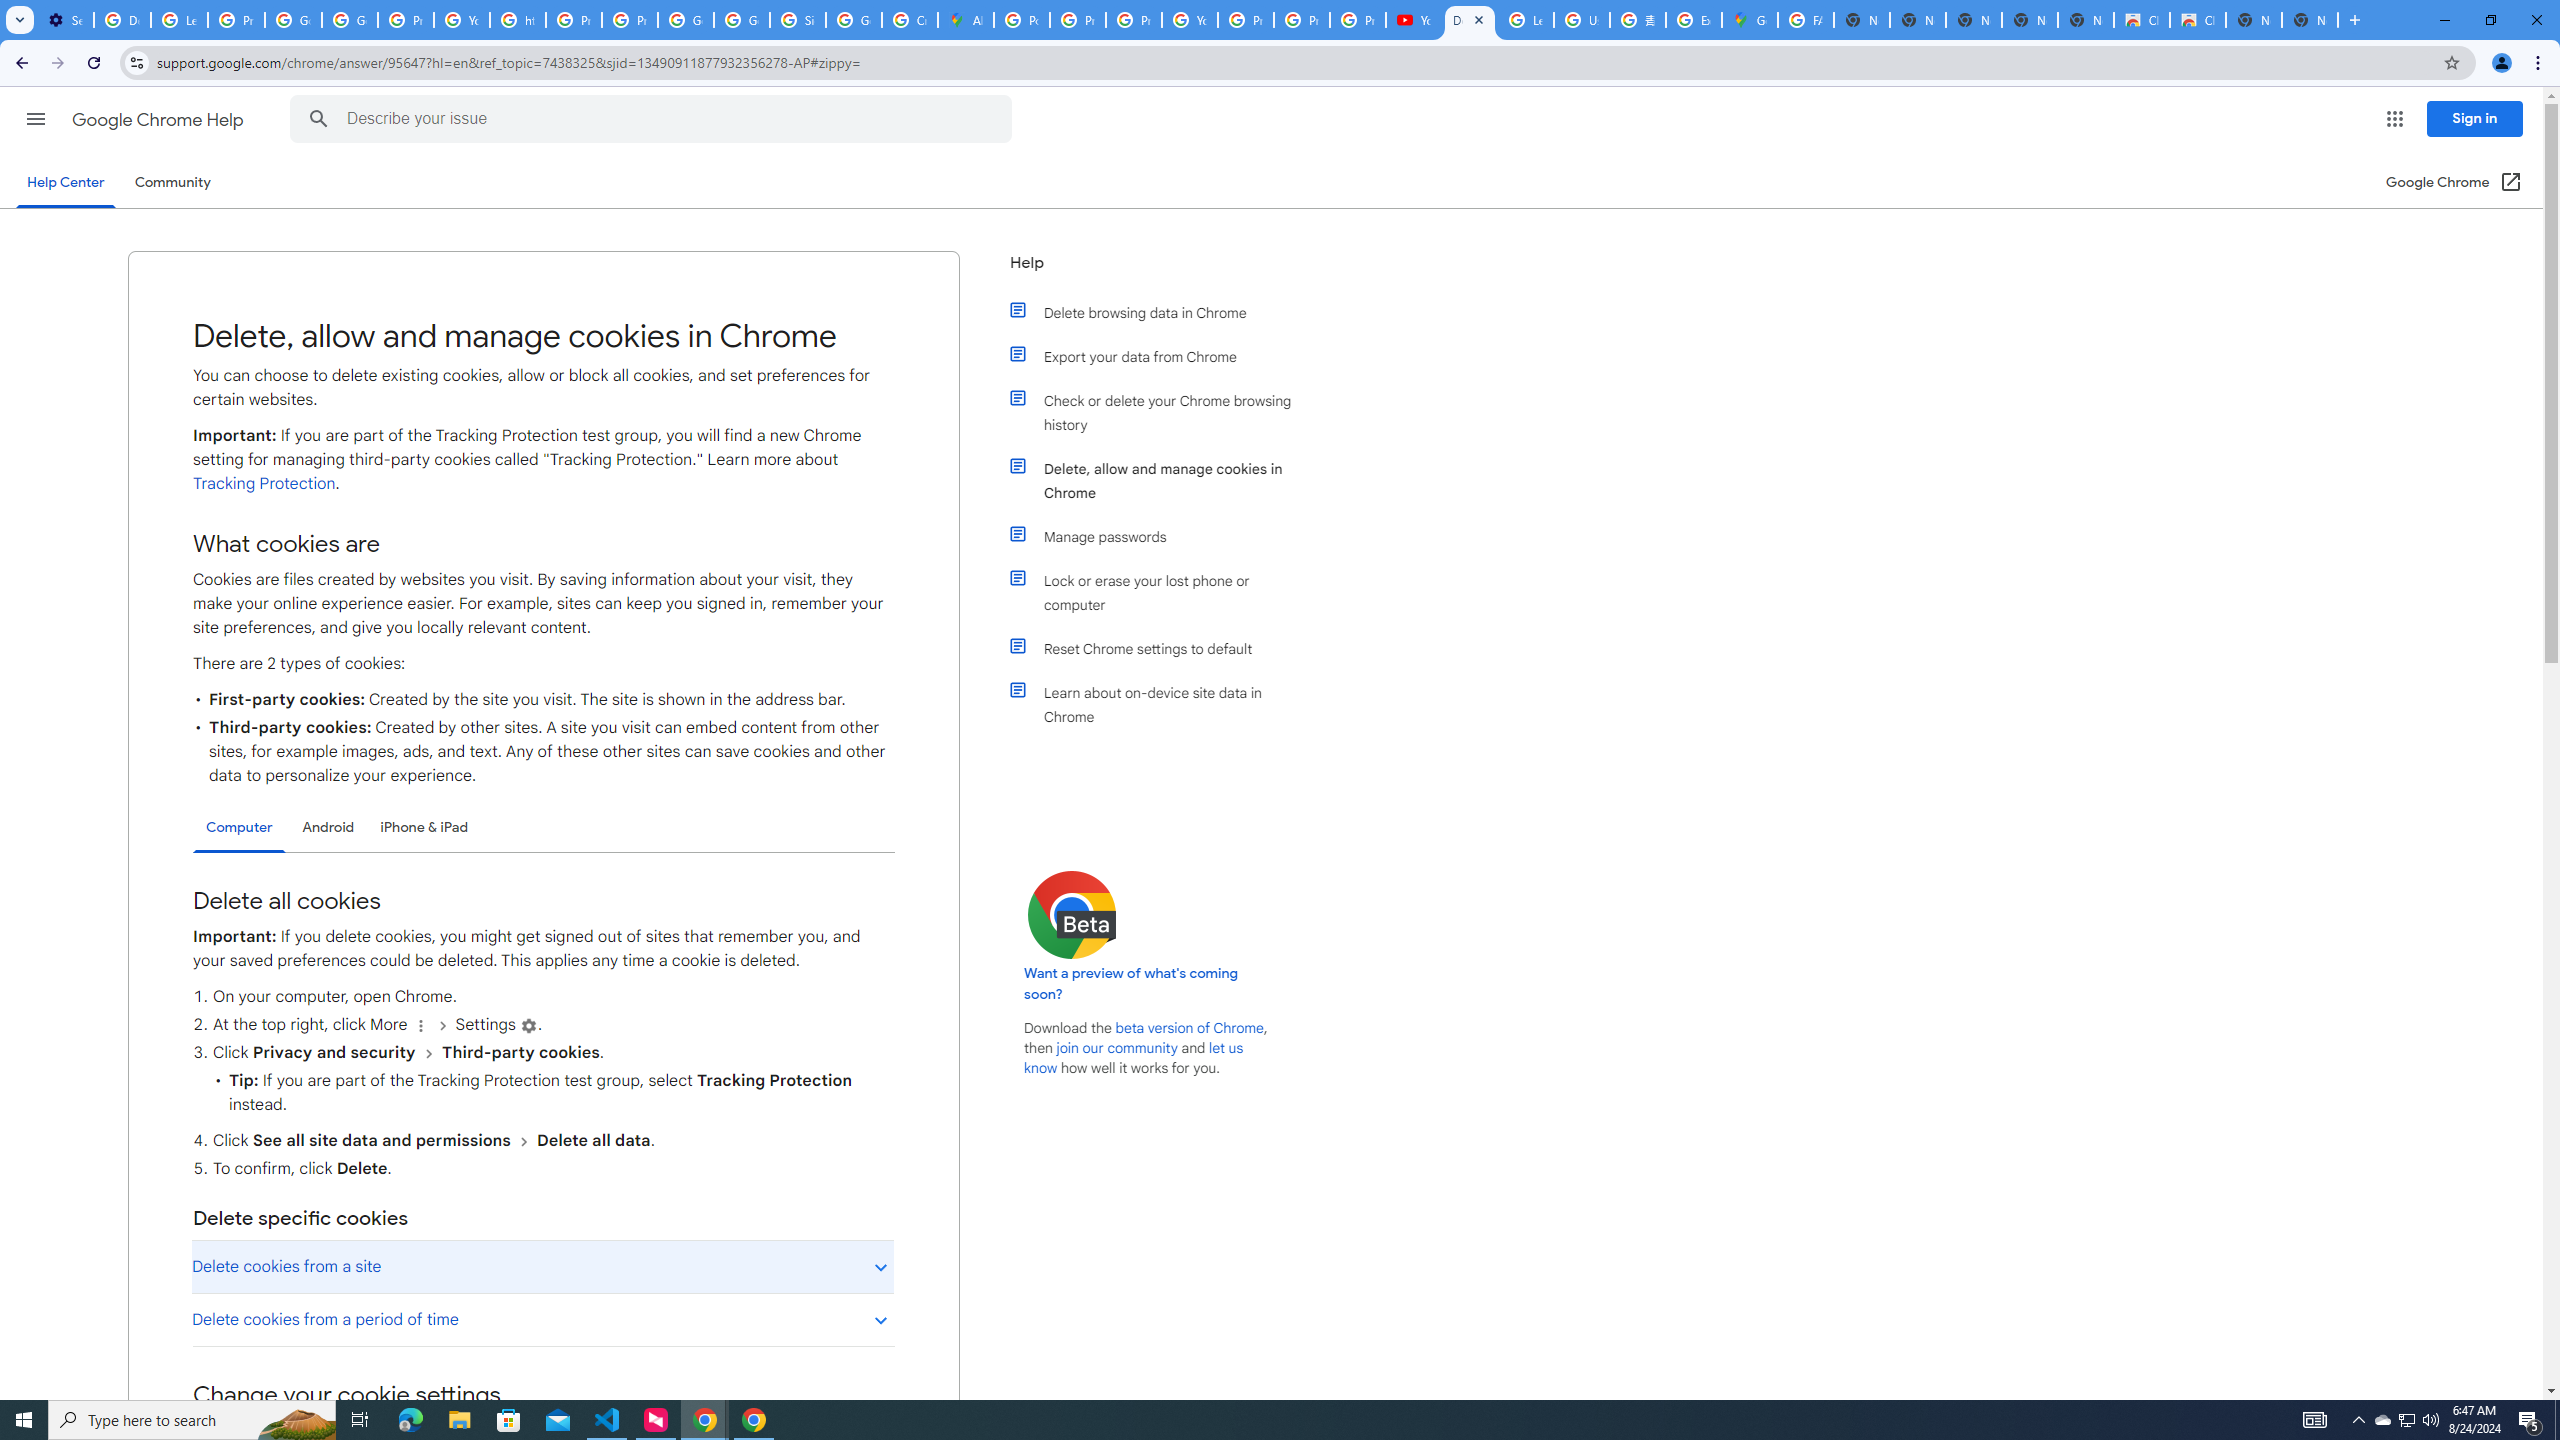 This screenshot has height=1440, width=2560. Describe the element at coordinates (65, 20) in the screenshot. I see `Settings - On startup` at that location.